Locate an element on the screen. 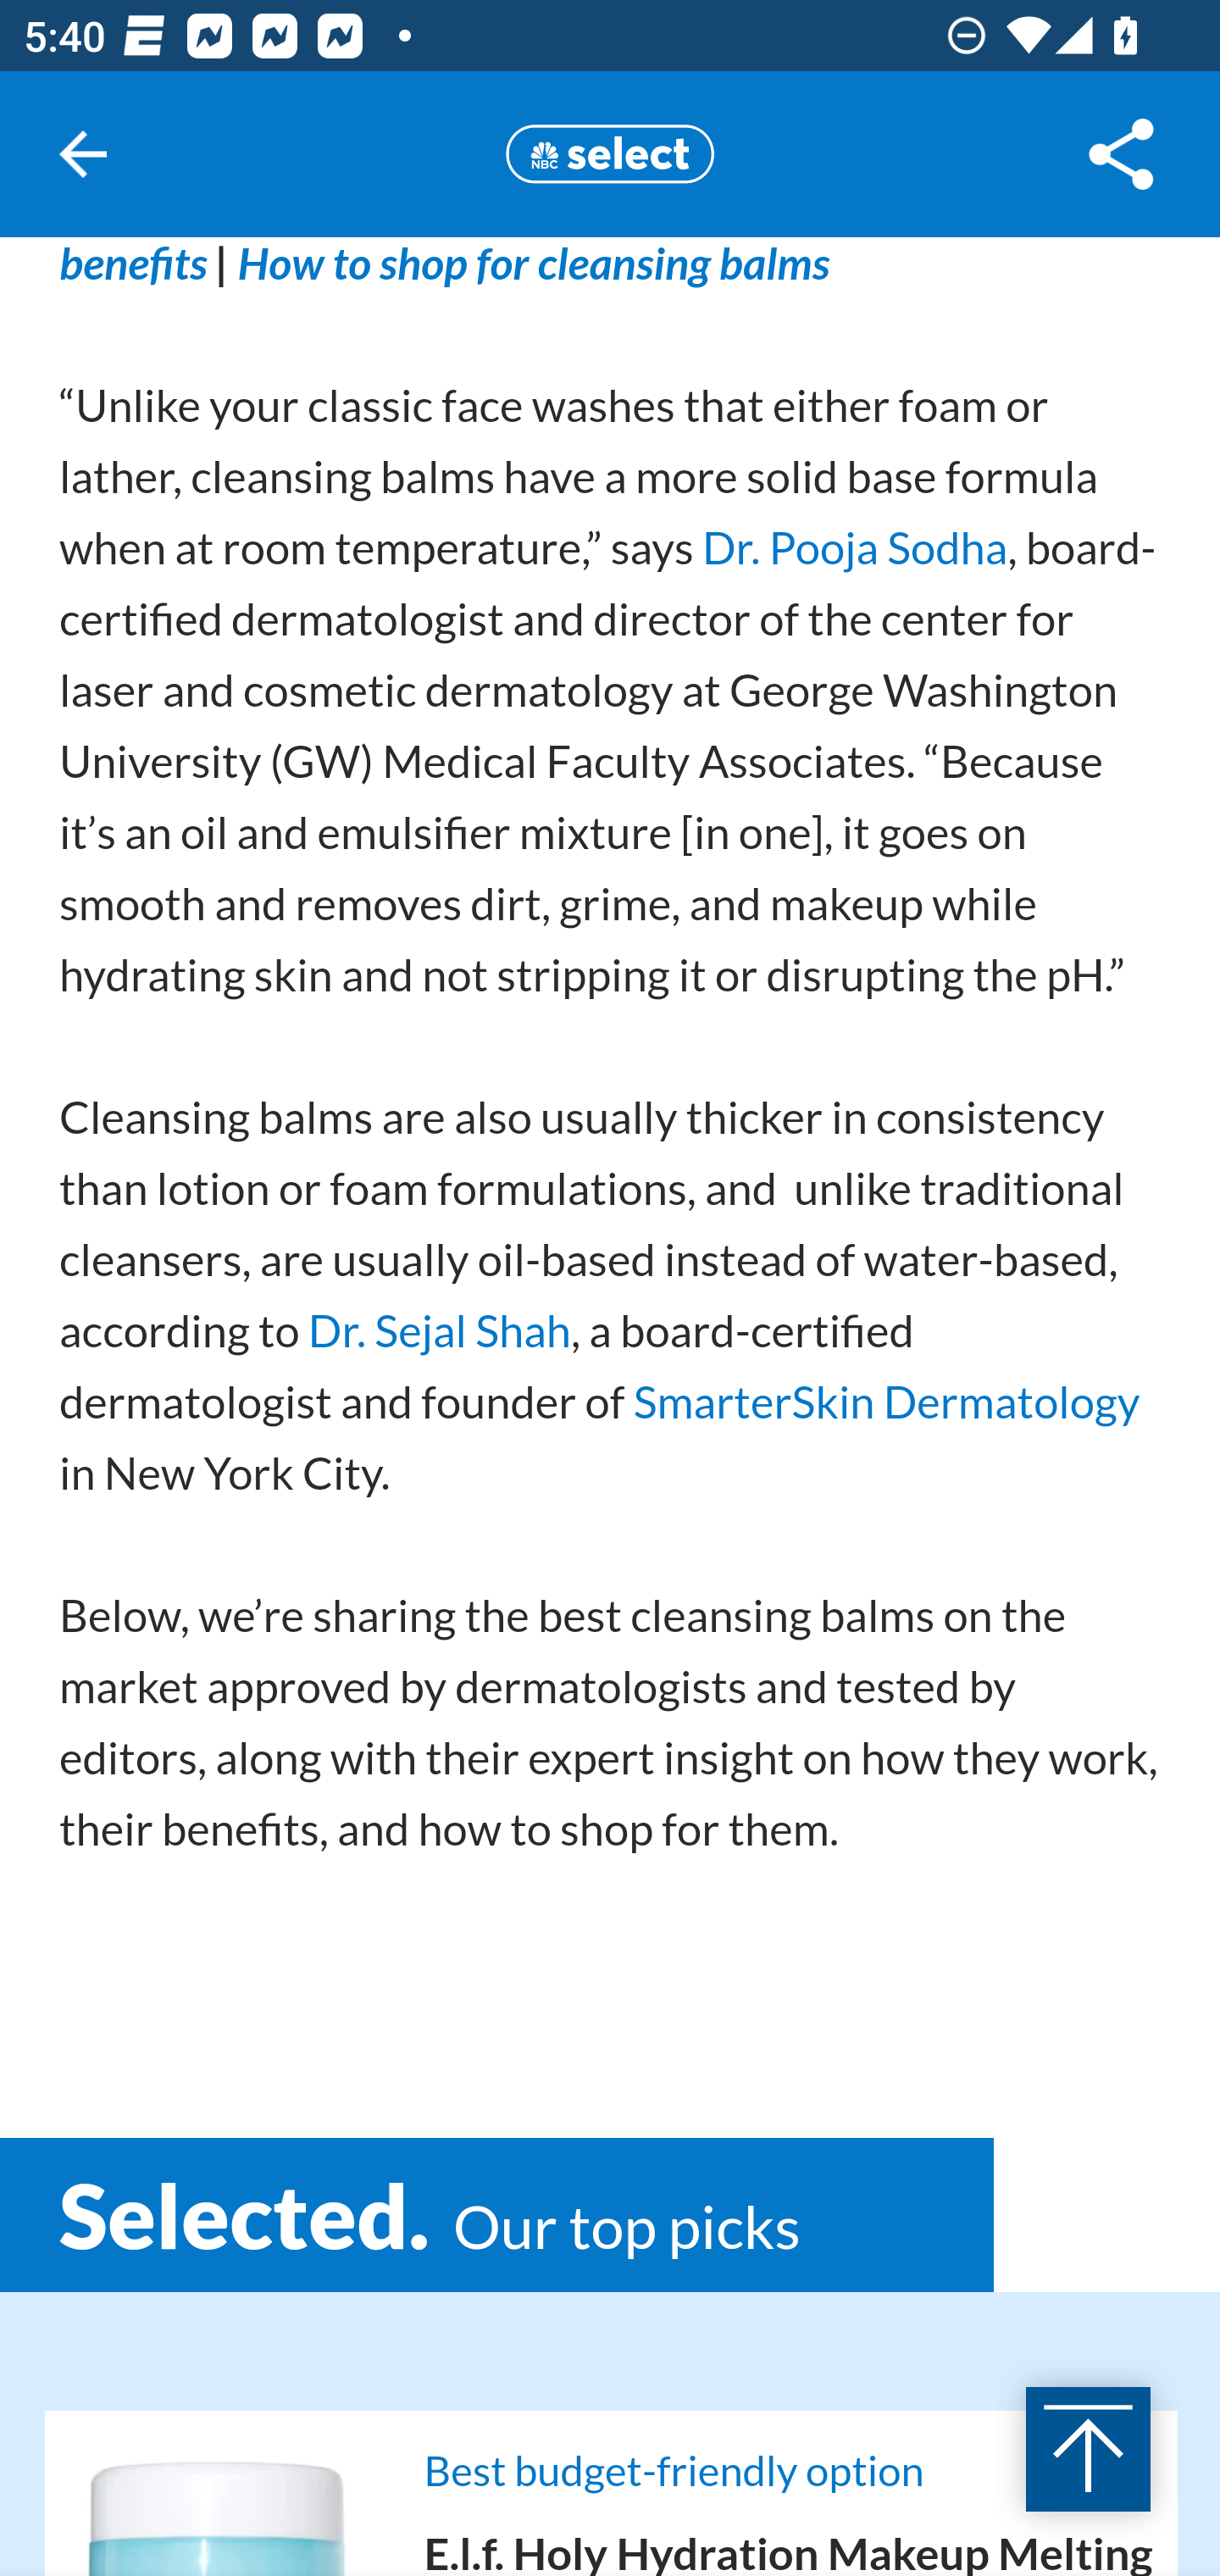  Dr. Sejal Shah is located at coordinates (439, 1330).